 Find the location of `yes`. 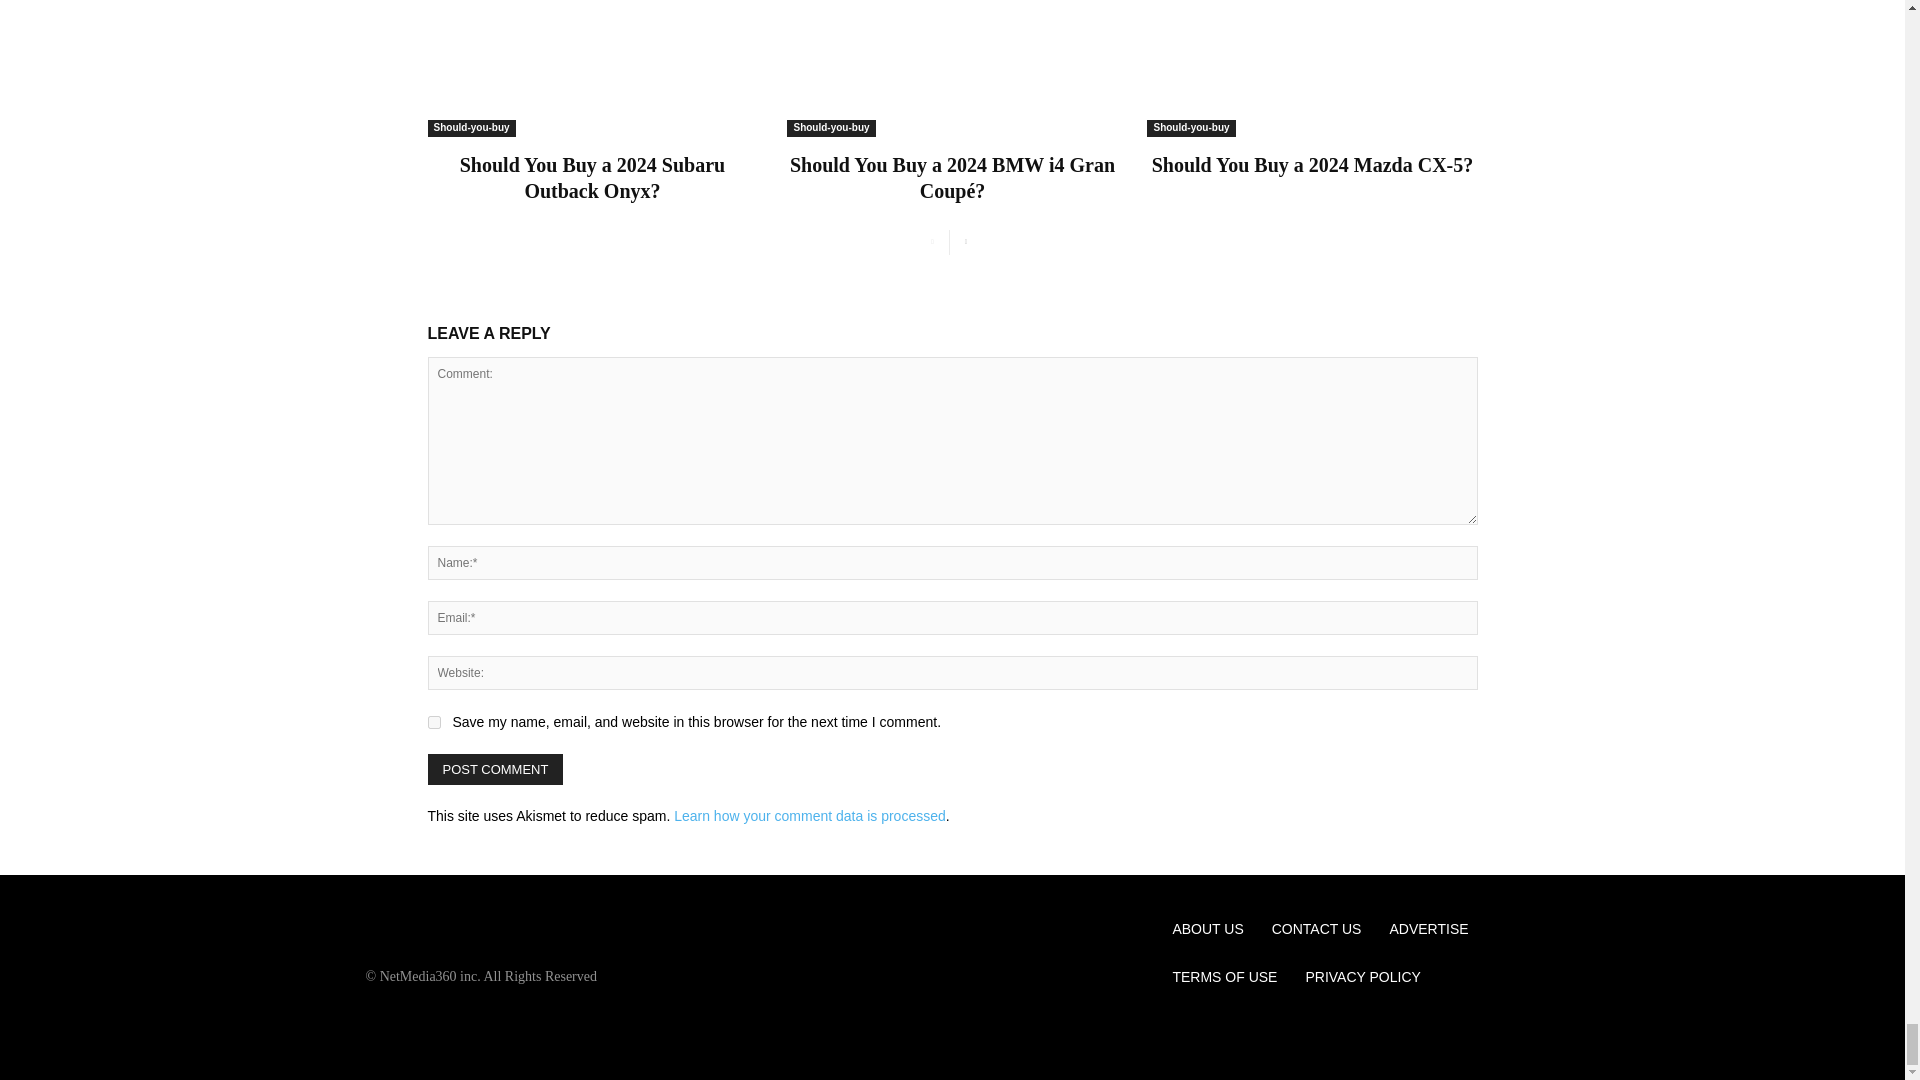

yes is located at coordinates (434, 722).